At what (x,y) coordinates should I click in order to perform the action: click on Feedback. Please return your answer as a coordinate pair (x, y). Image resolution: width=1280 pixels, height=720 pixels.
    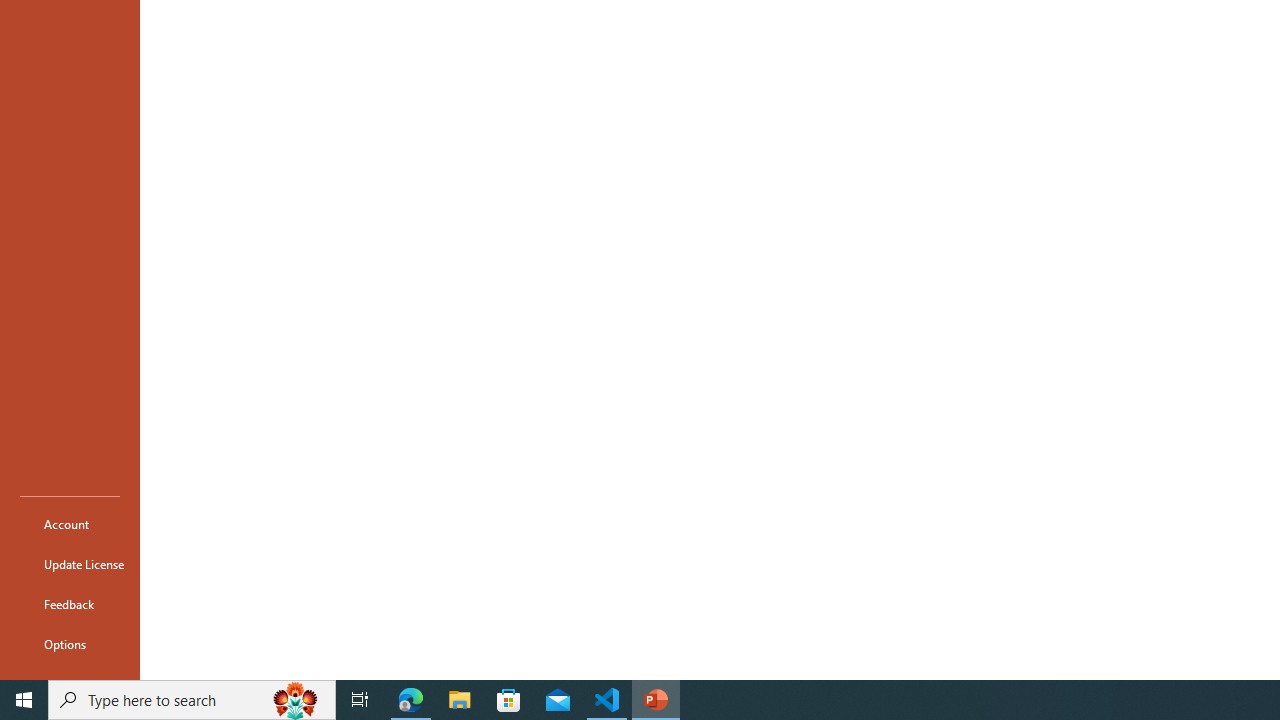
    Looking at the image, I should click on (70, 604).